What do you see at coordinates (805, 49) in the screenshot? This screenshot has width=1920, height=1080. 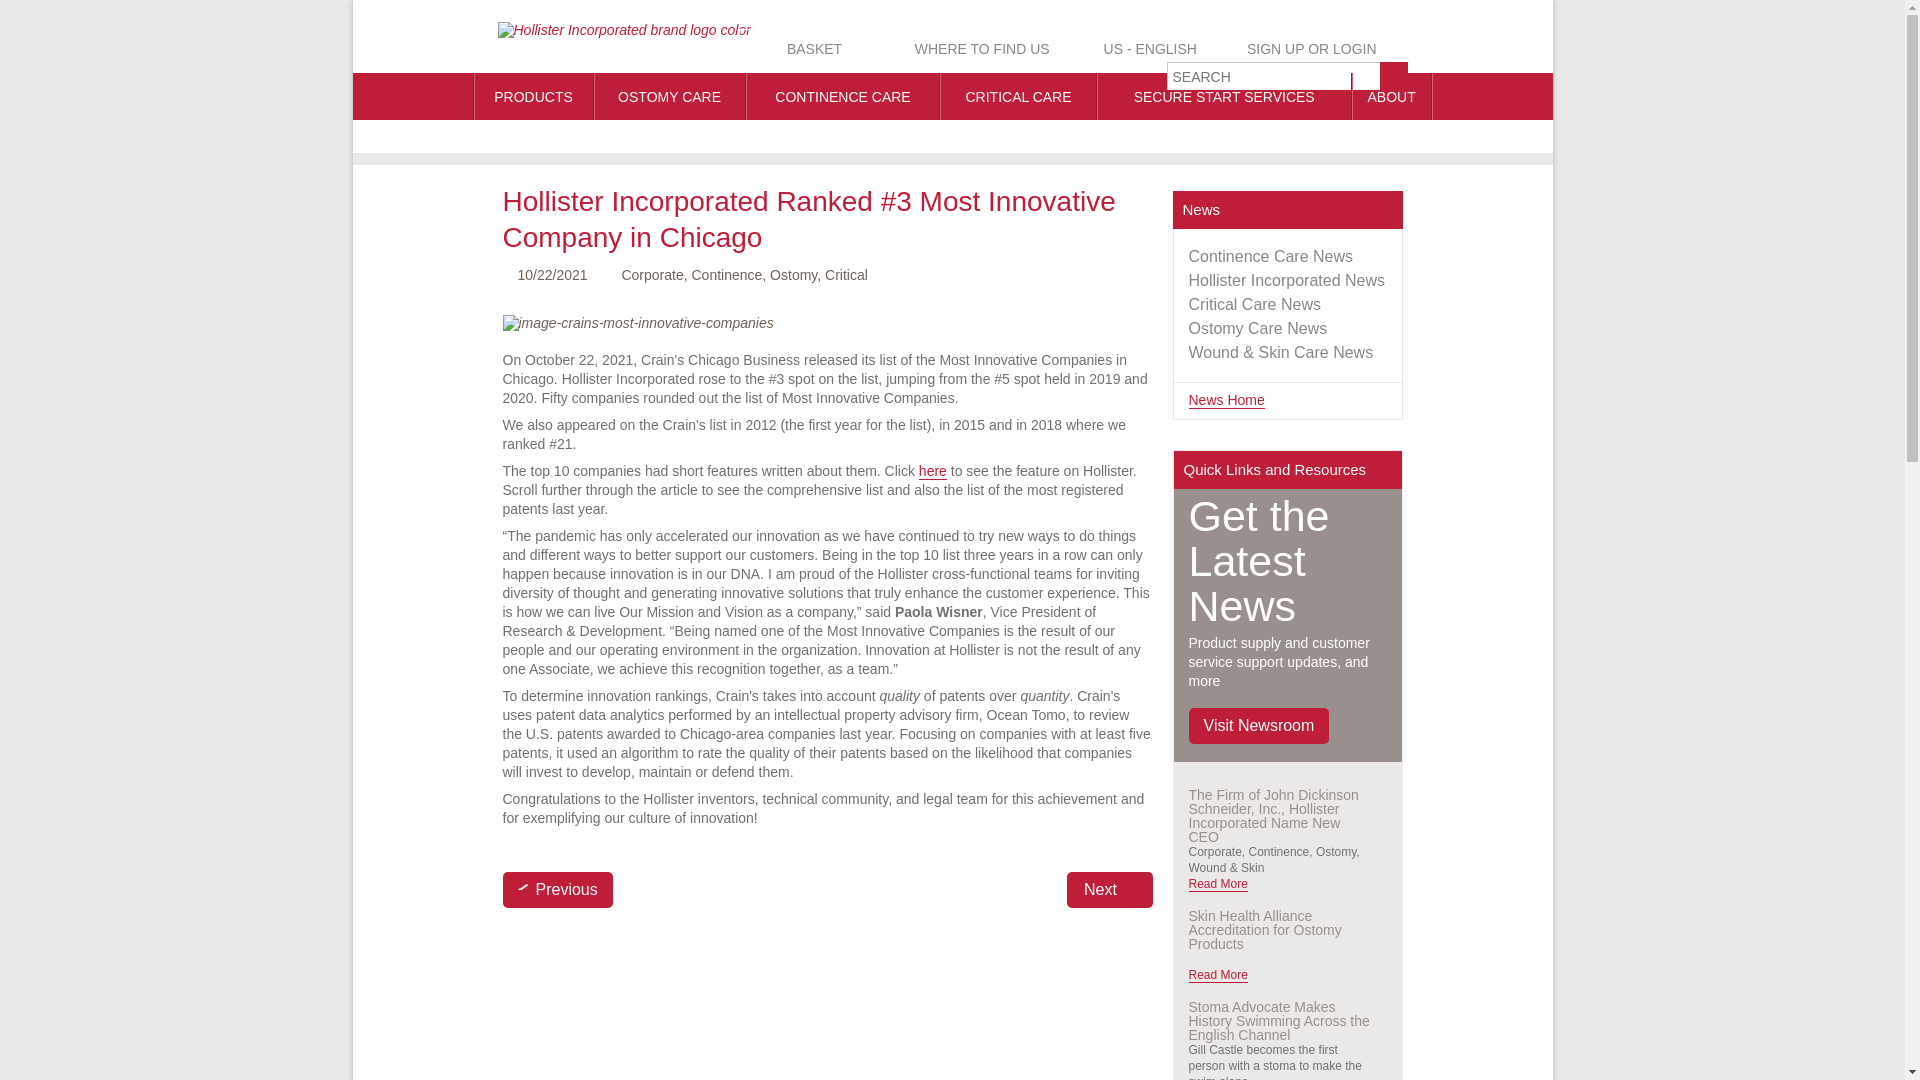 I see `PRODUCTS` at bounding box center [805, 49].